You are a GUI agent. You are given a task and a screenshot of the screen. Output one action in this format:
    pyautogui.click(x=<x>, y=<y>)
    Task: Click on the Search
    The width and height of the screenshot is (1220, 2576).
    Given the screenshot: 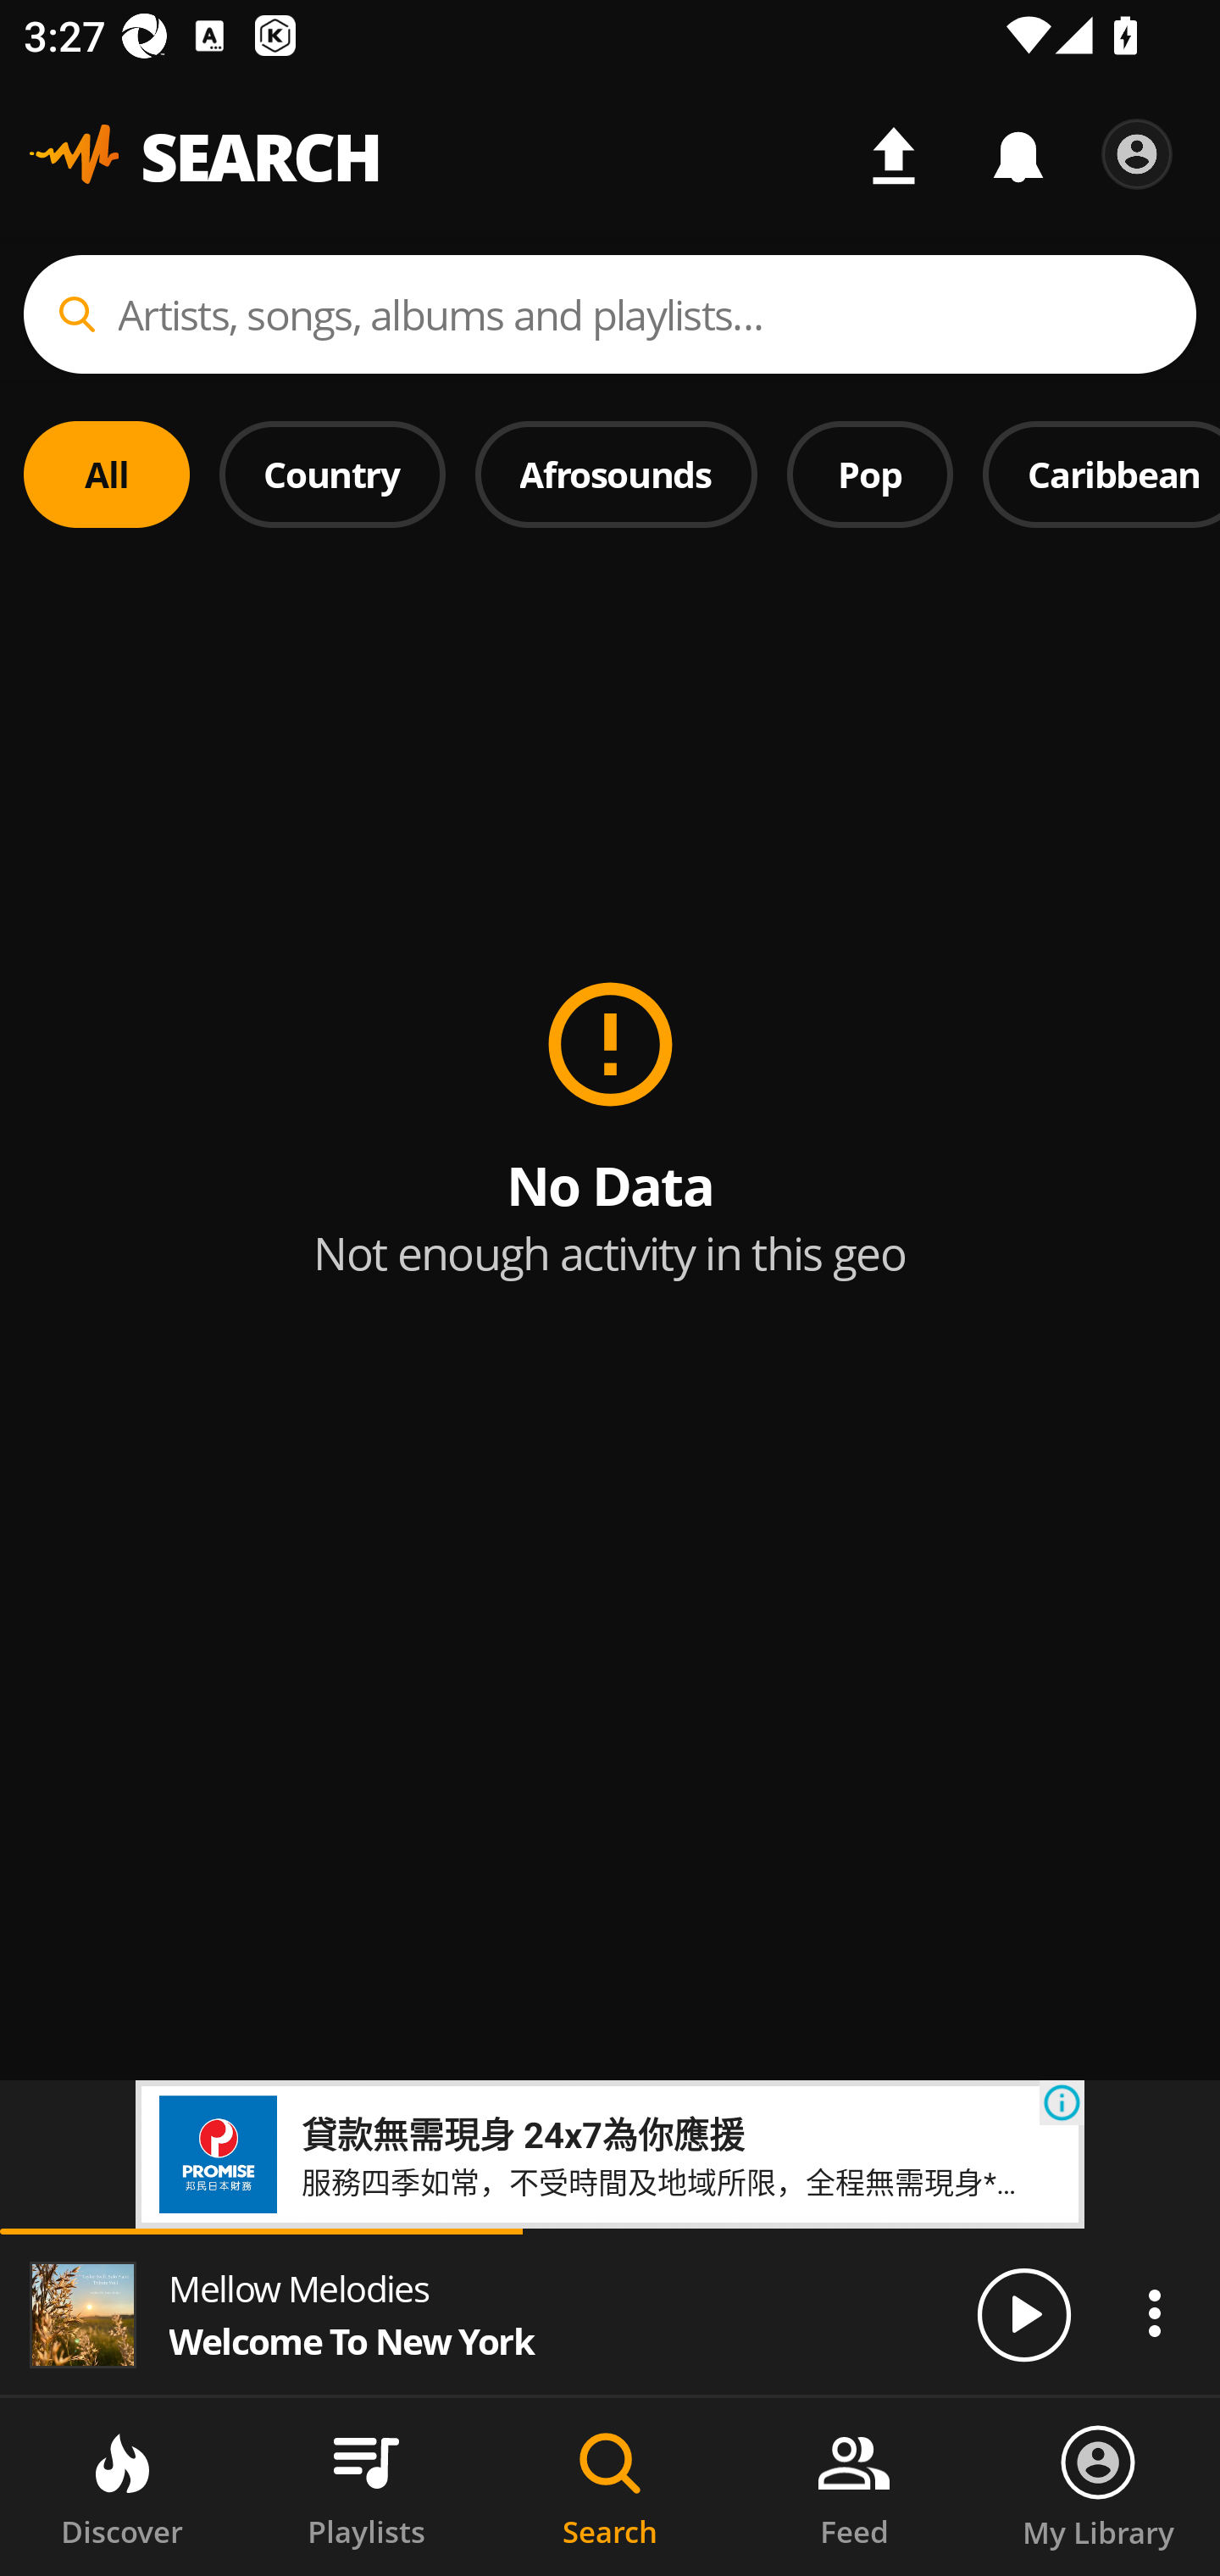 What is the action you would take?
    pyautogui.click(x=610, y=2487)
    